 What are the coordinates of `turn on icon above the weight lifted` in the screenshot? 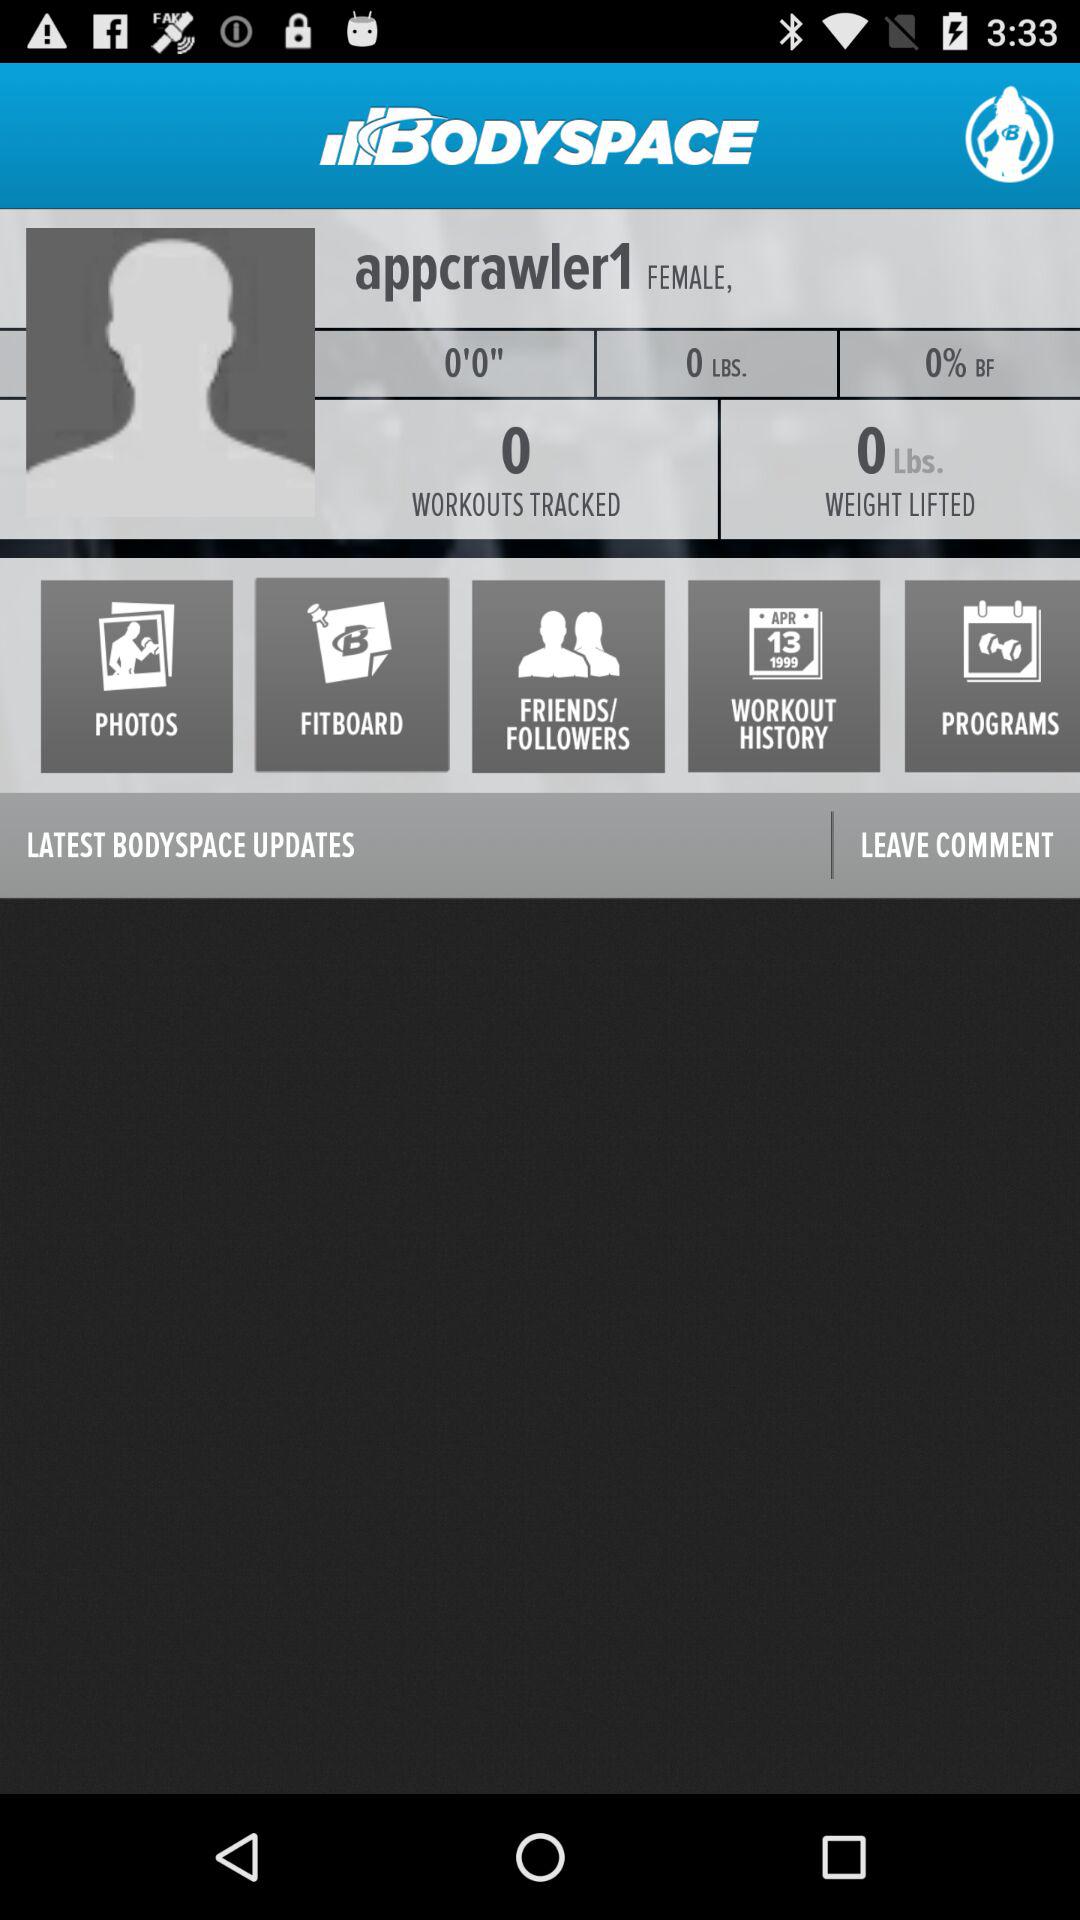 It's located at (985, 368).